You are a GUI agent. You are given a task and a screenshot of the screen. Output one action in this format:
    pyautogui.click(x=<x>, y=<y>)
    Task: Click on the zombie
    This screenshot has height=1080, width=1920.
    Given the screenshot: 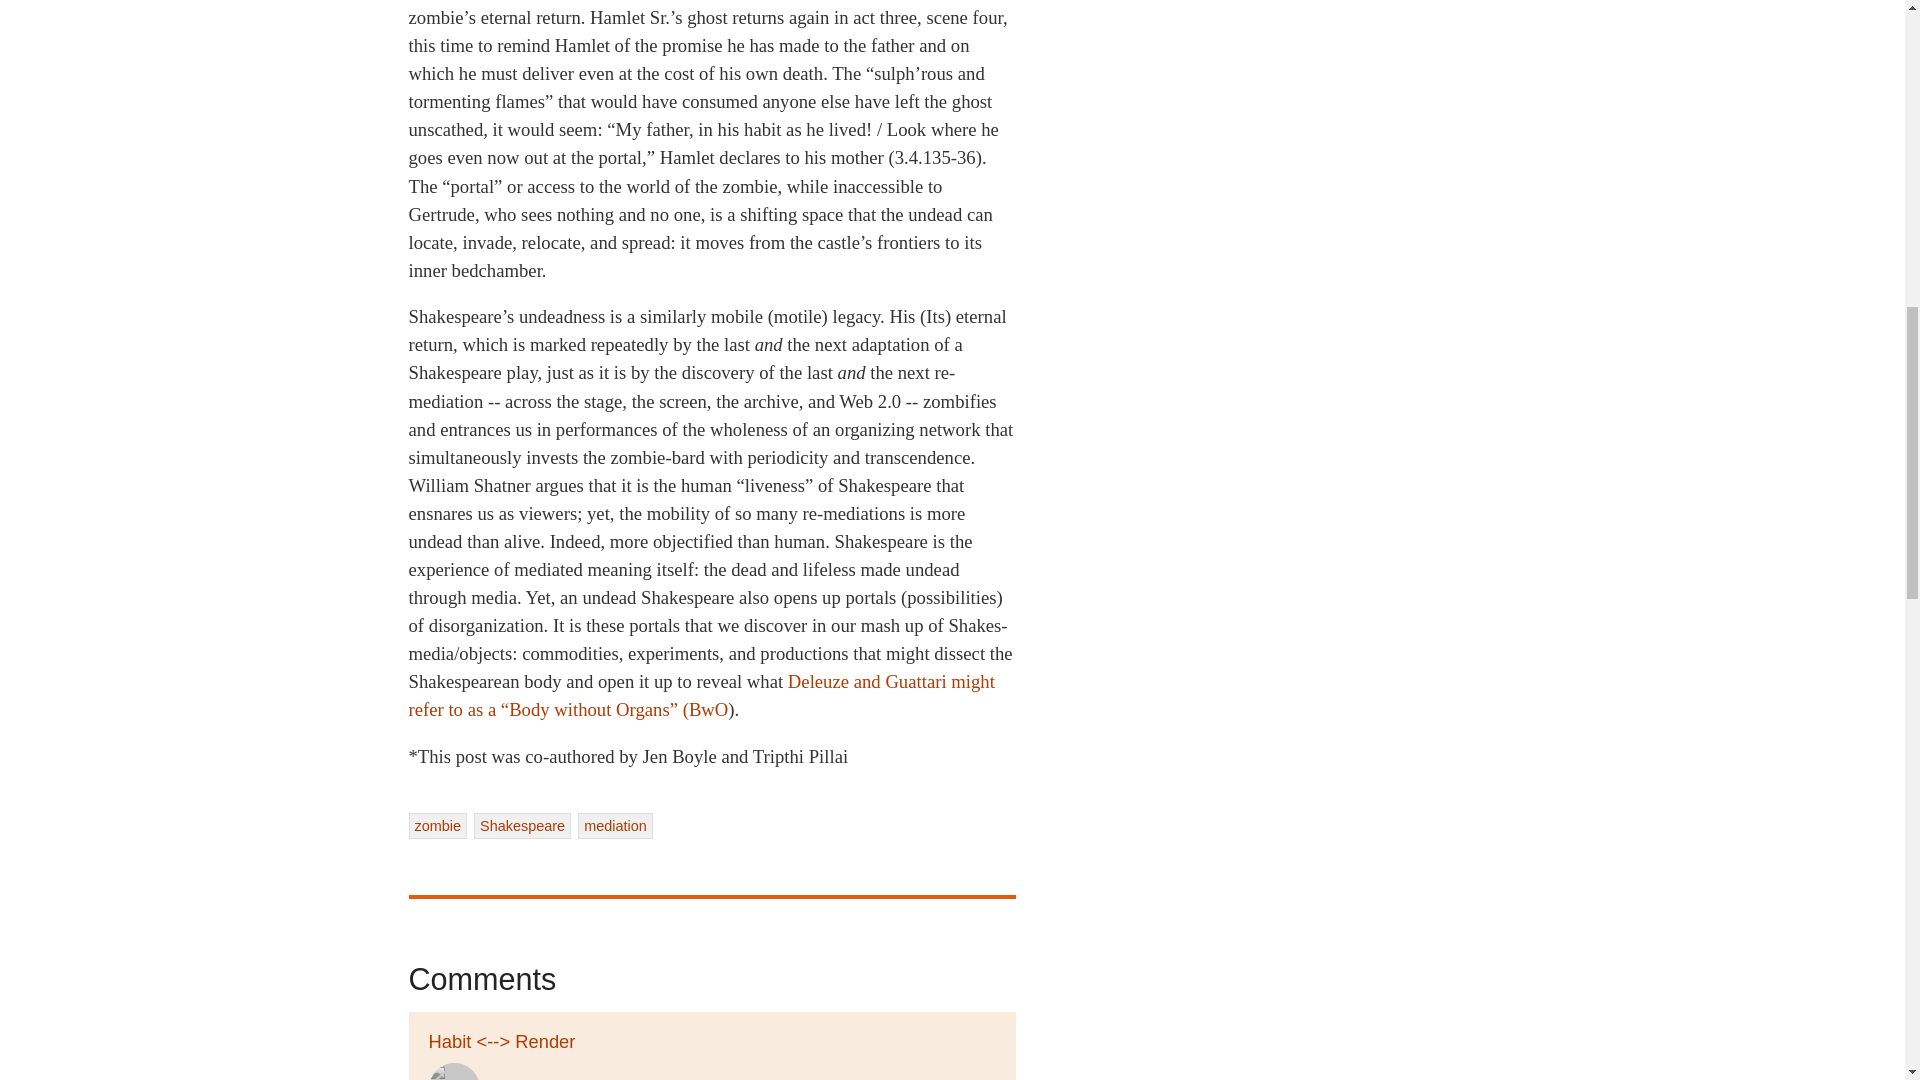 What is the action you would take?
    pyautogui.click(x=436, y=826)
    